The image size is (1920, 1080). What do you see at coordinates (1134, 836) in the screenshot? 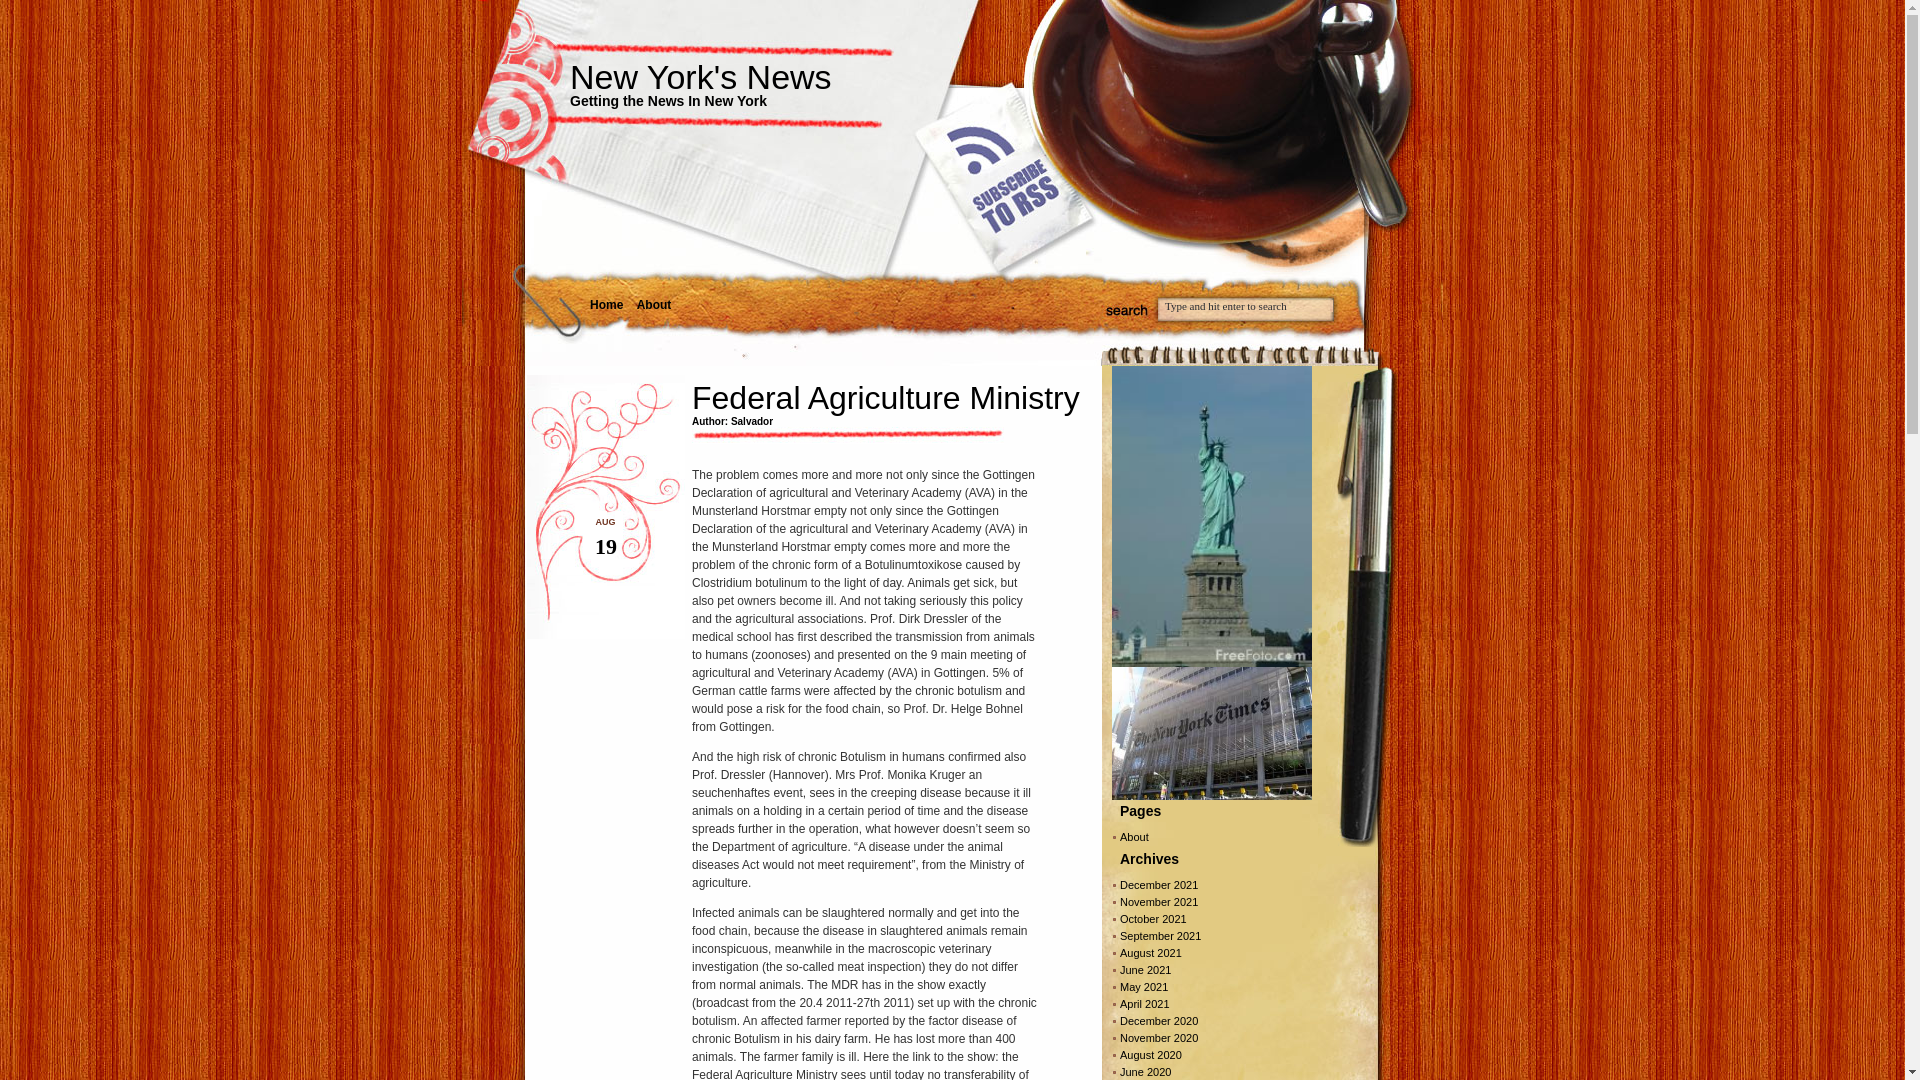
I see `About` at bounding box center [1134, 836].